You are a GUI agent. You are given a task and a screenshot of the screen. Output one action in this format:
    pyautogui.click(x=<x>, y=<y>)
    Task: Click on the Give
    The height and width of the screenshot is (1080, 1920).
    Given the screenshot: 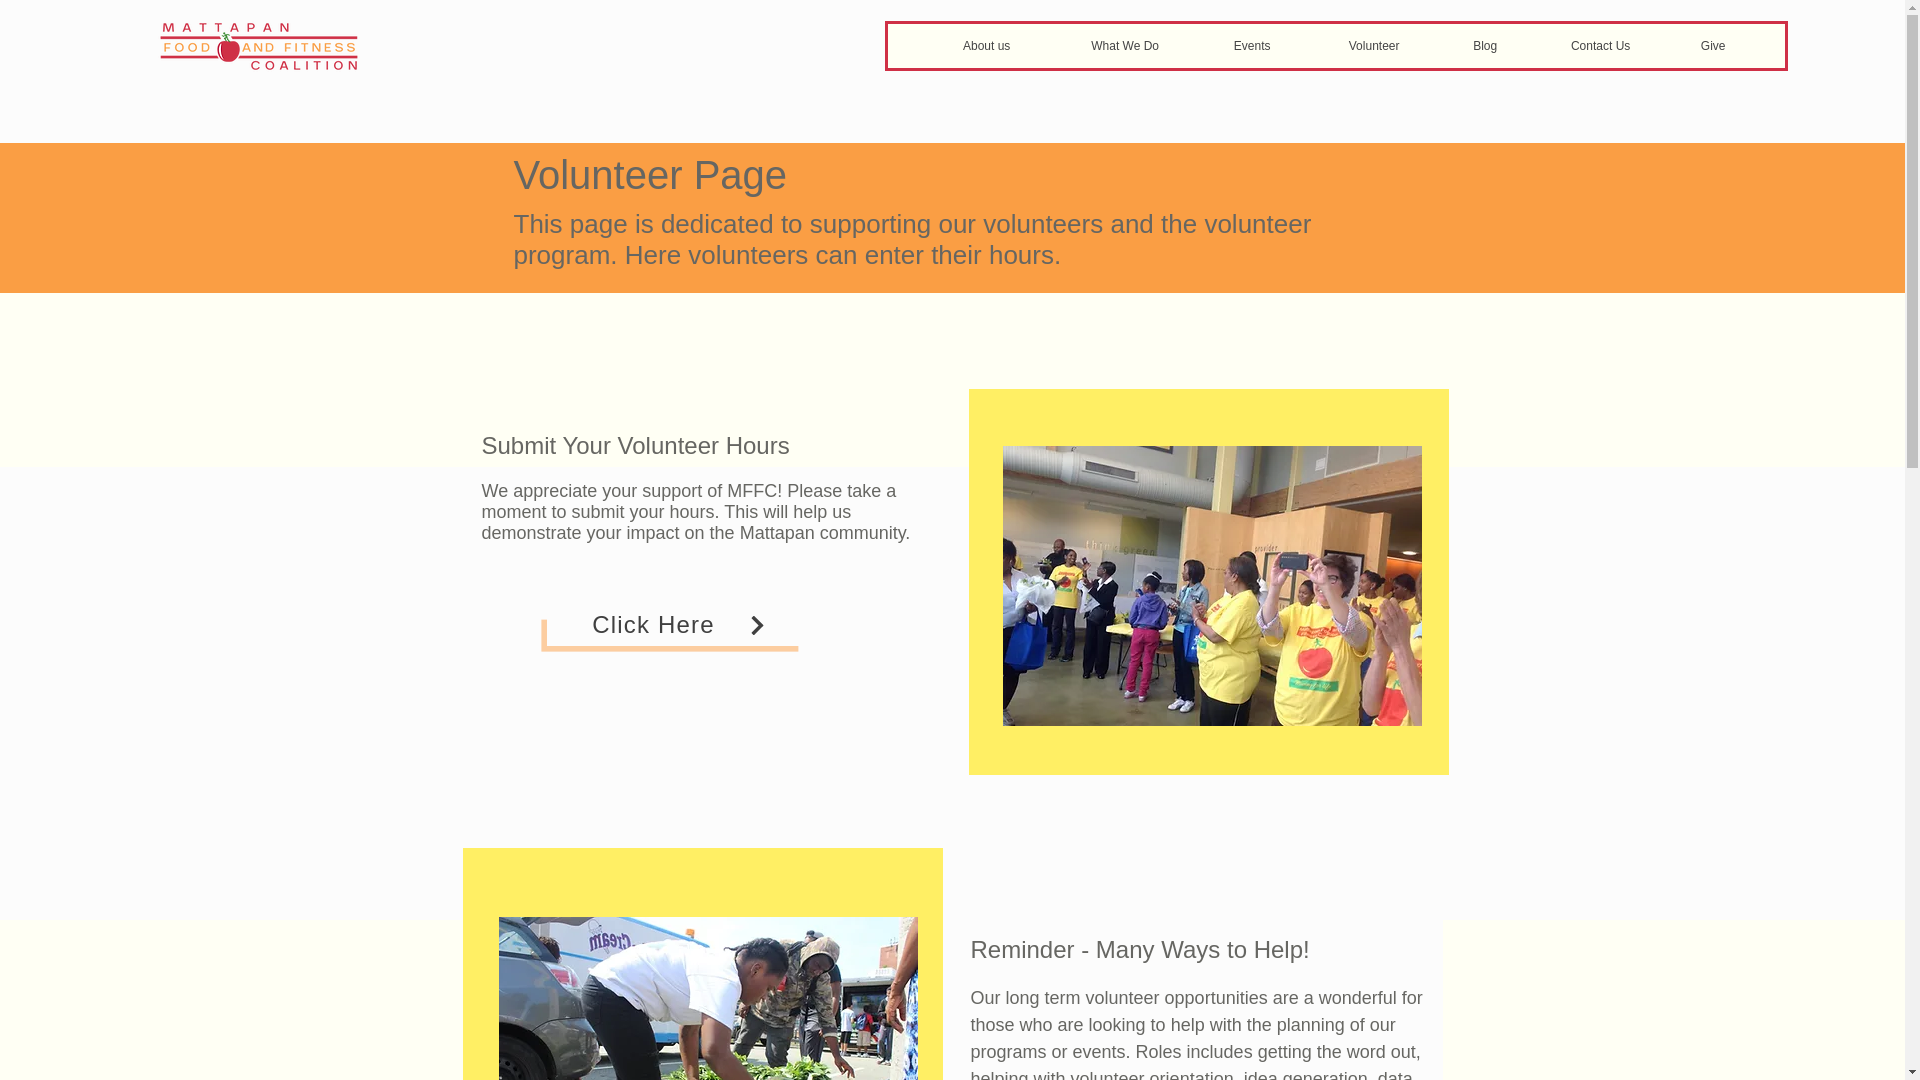 What is the action you would take?
    pyautogui.click(x=1712, y=46)
    